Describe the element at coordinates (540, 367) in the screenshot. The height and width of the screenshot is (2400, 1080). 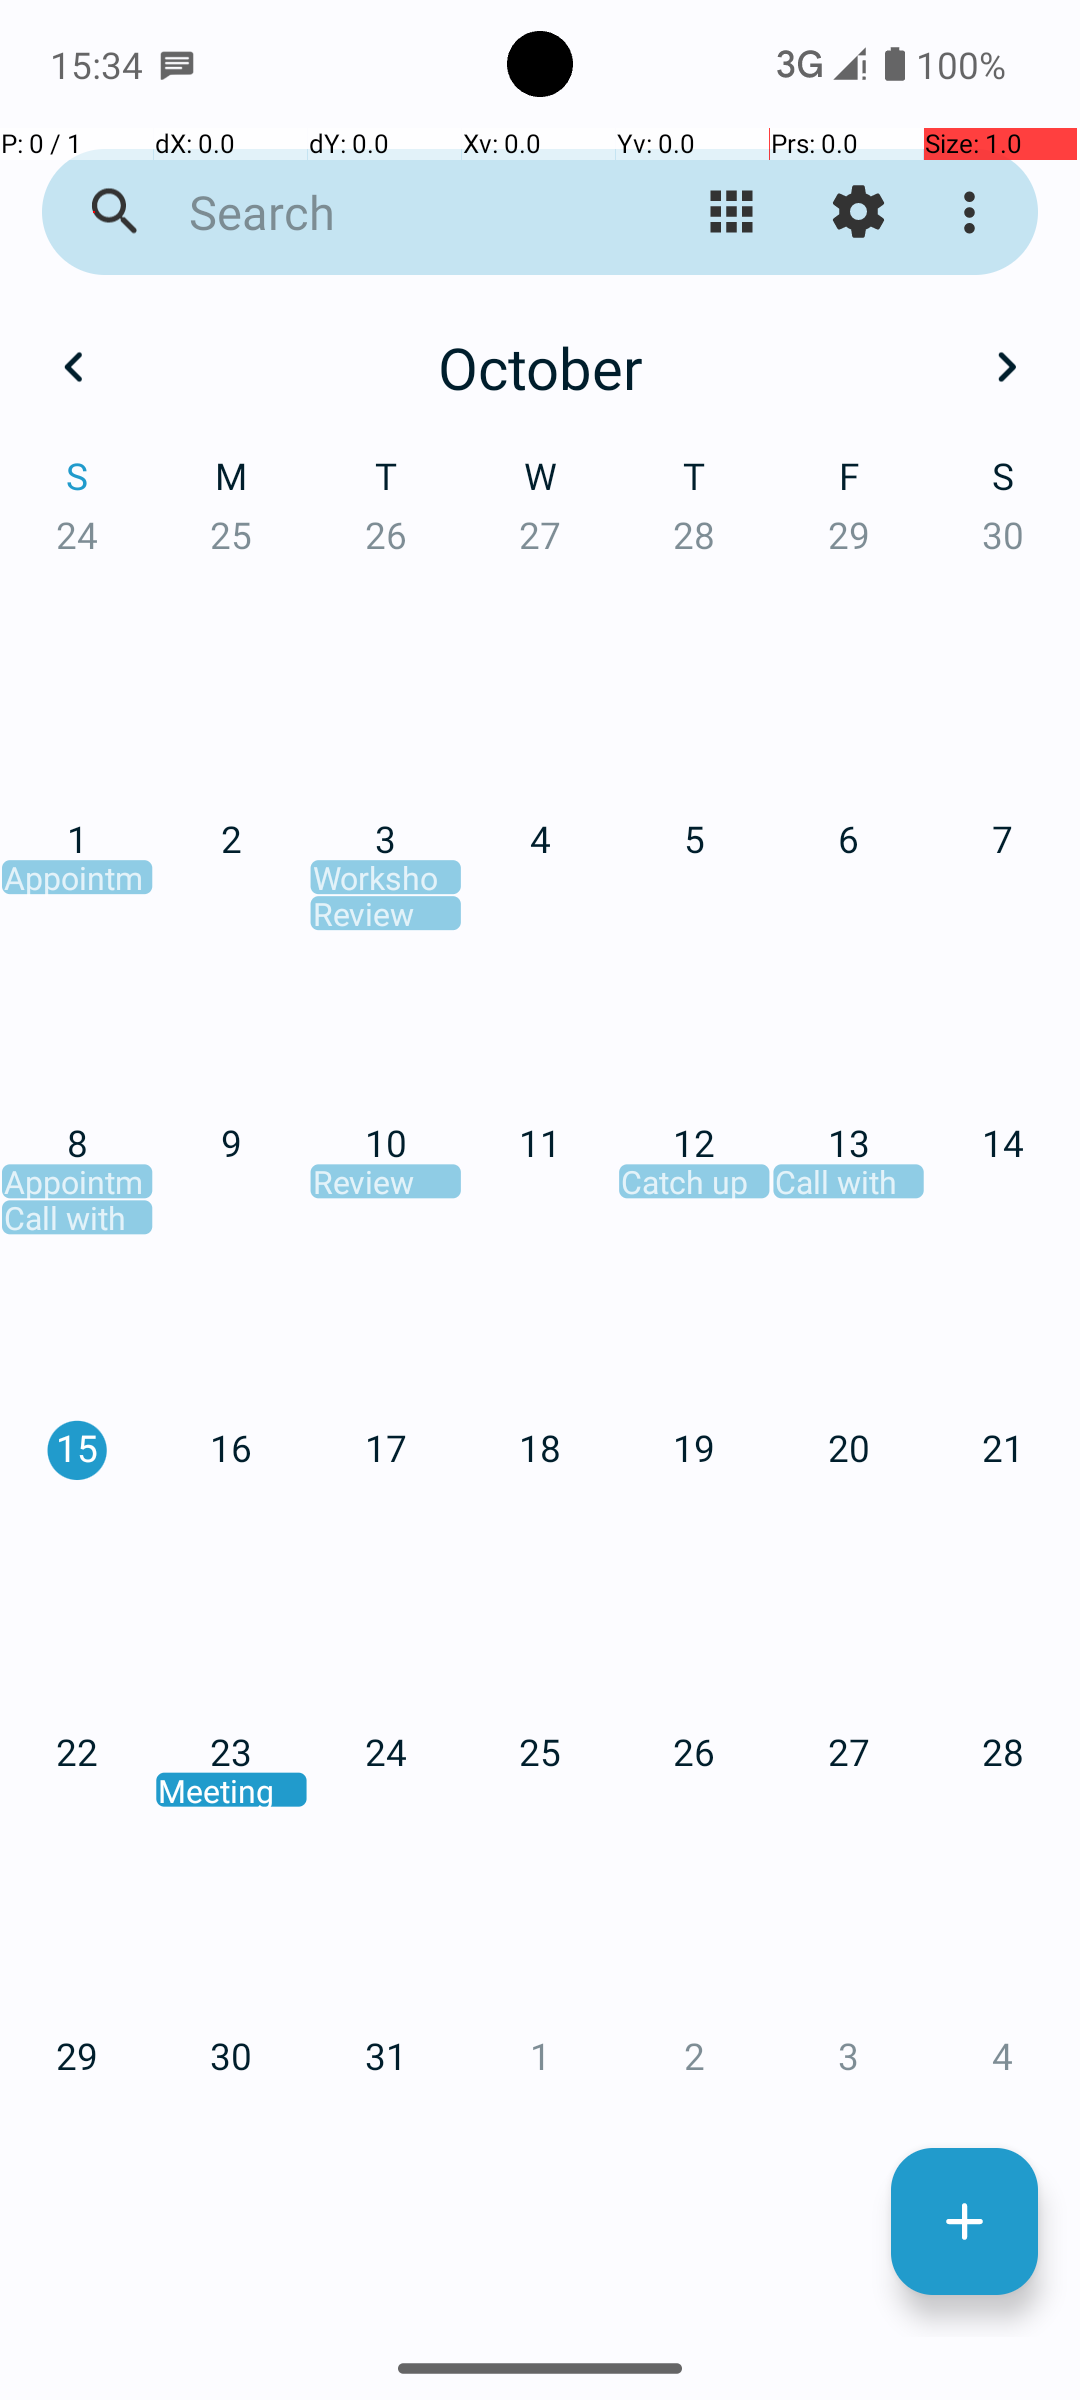
I see `October` at that location.